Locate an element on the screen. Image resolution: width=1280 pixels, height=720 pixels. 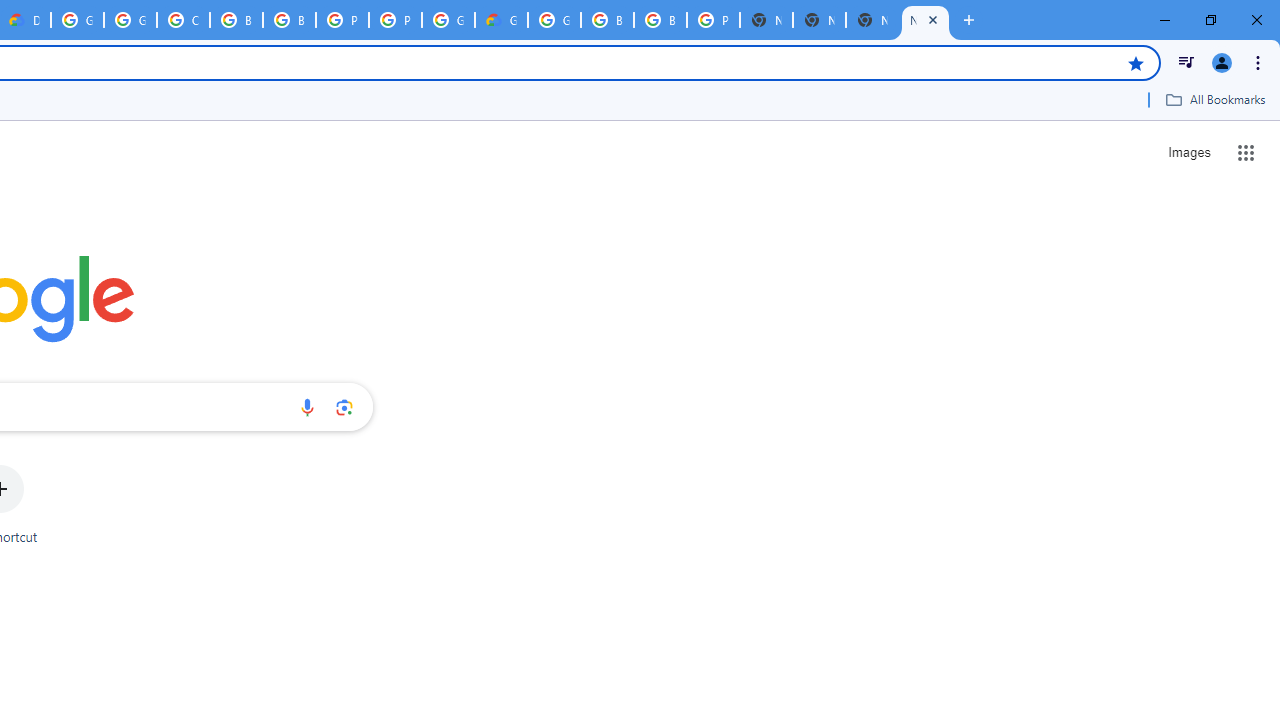
Browse Chrome as a guest - Computer - Google Chrome Help is located at coordinates (607, 20).